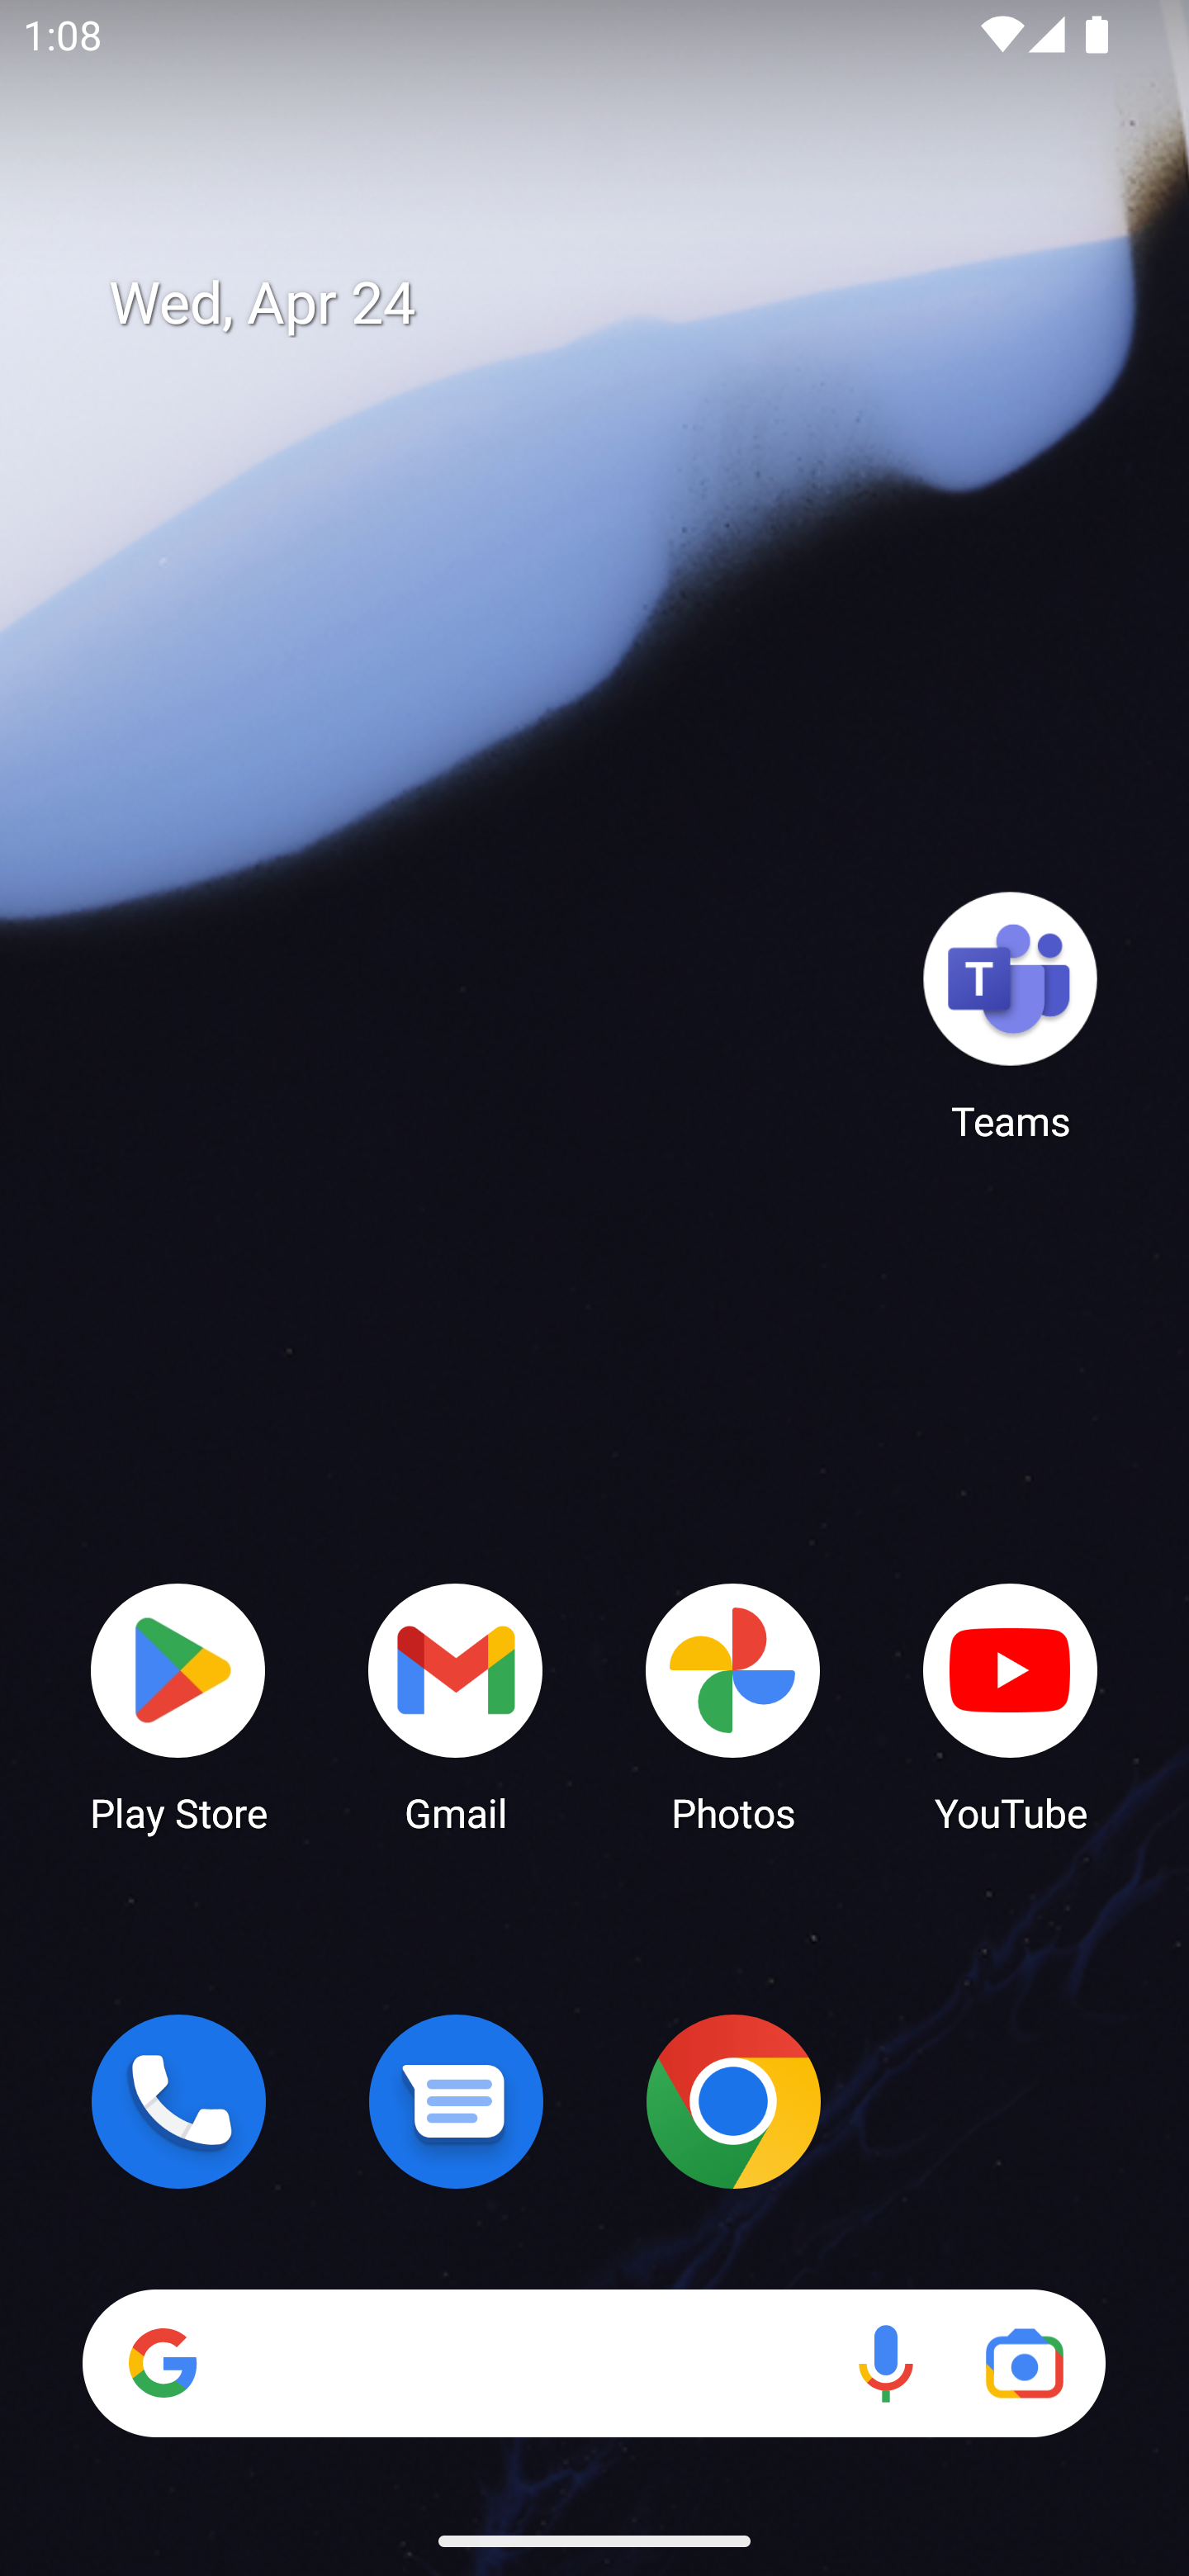 This screenshot has height=2576, width=1189. I want to click on Search Voice search Google Lens, so click(594, 2363).